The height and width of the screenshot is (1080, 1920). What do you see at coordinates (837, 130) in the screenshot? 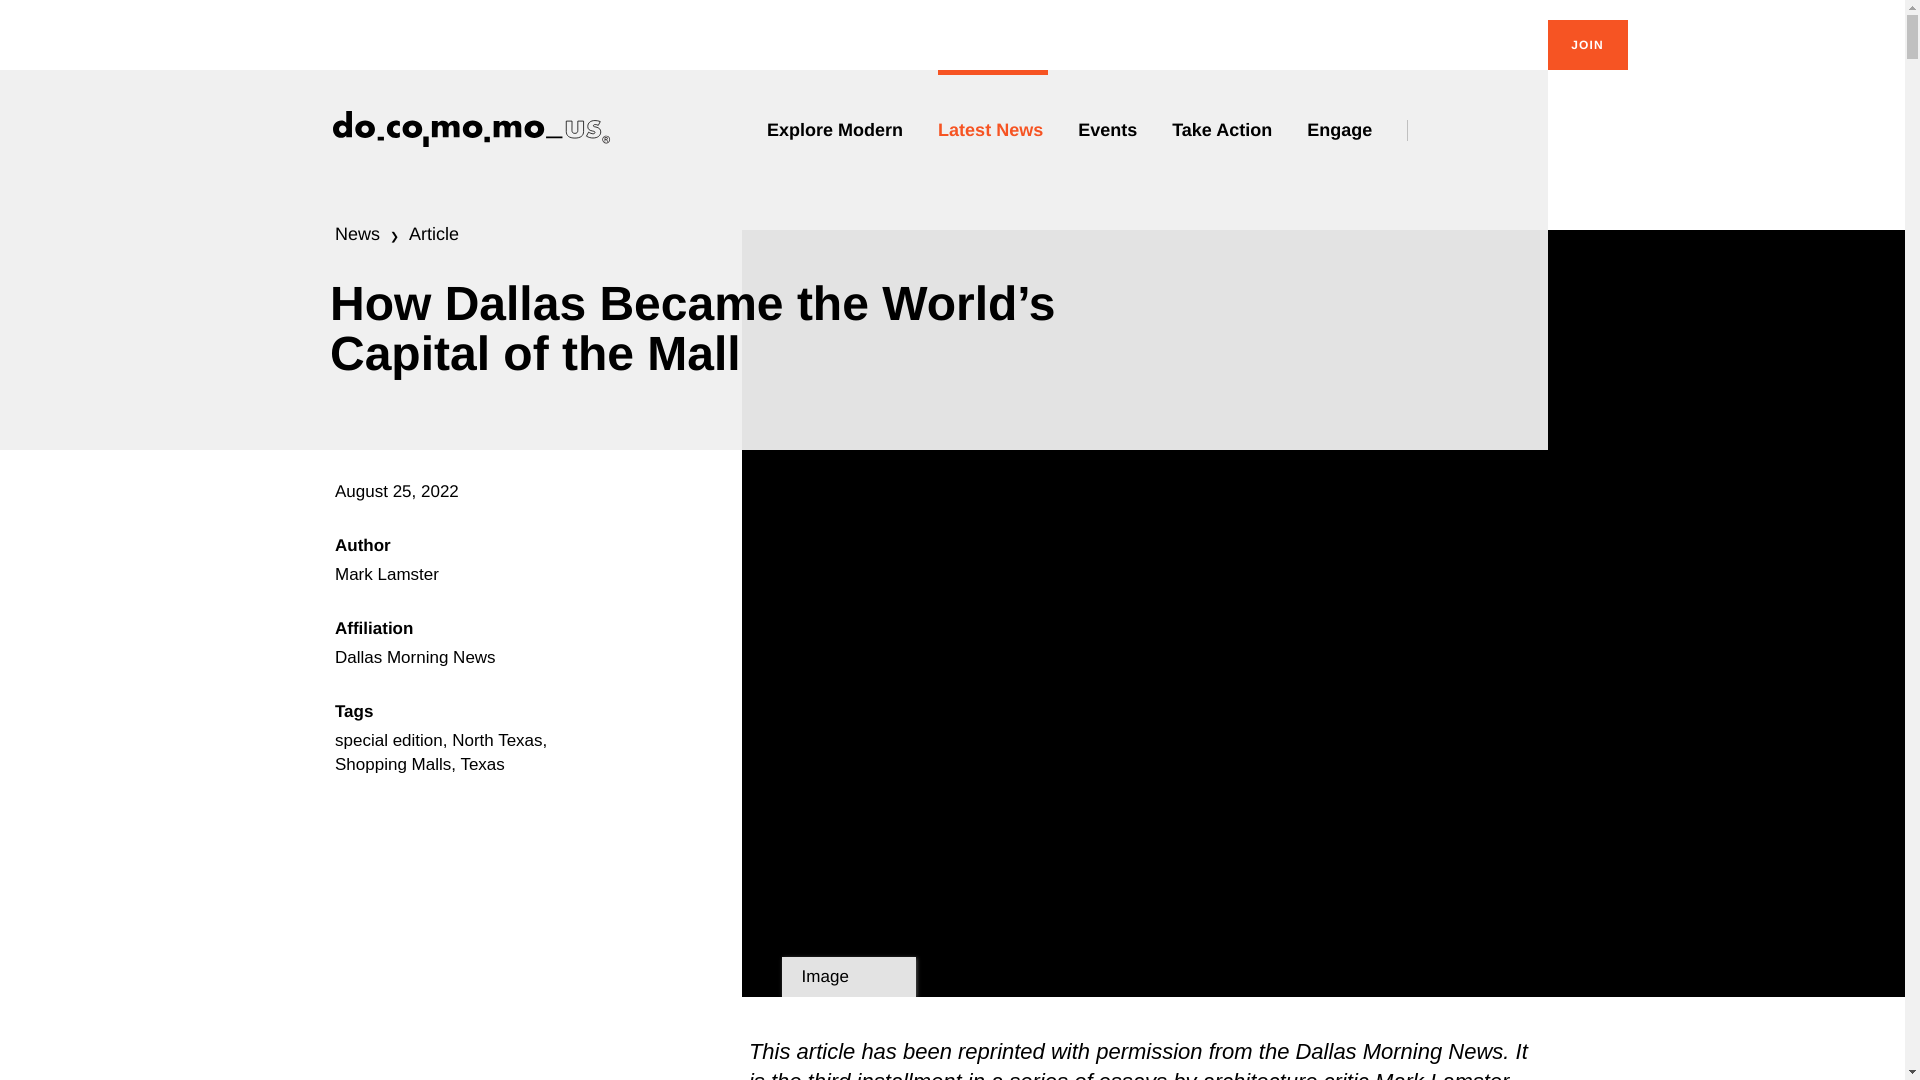
I see `Explore Modern` at bounding box center [837, 130].